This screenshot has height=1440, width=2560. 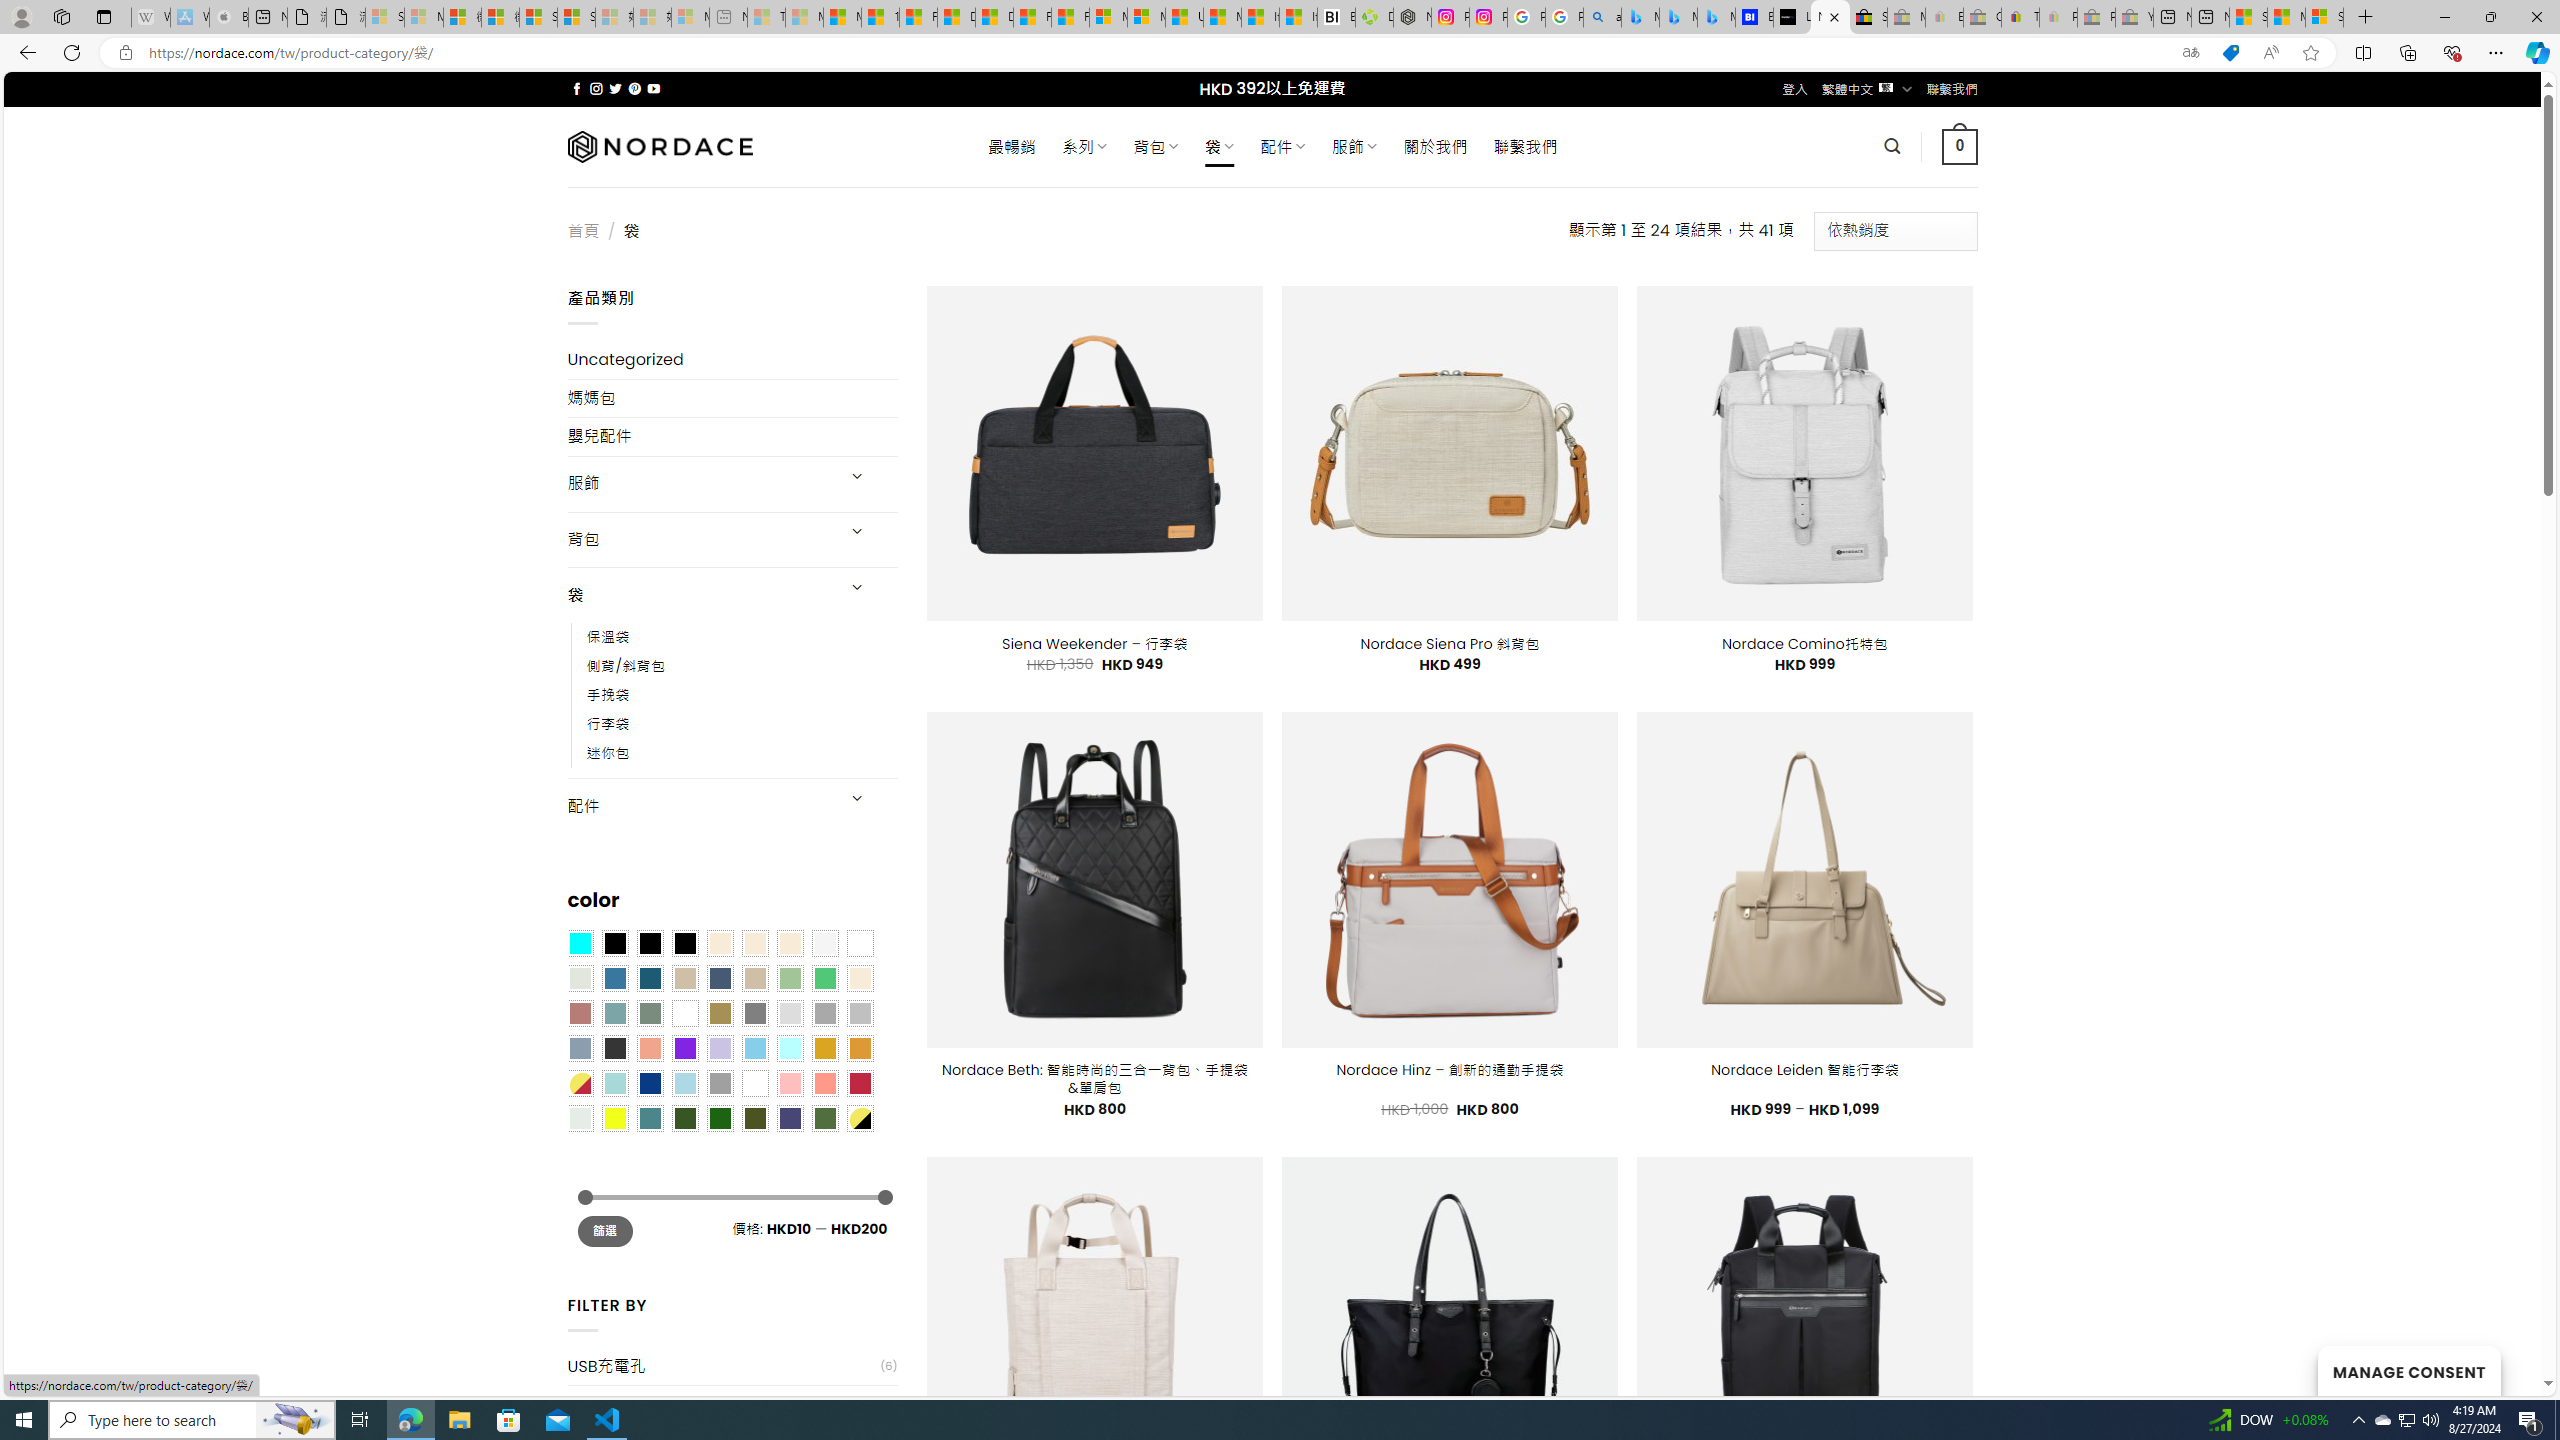 What do you see at coordinates (1960, 146) in the screenshot?
I see ` 0 ` at bounding box center [1960, 146].